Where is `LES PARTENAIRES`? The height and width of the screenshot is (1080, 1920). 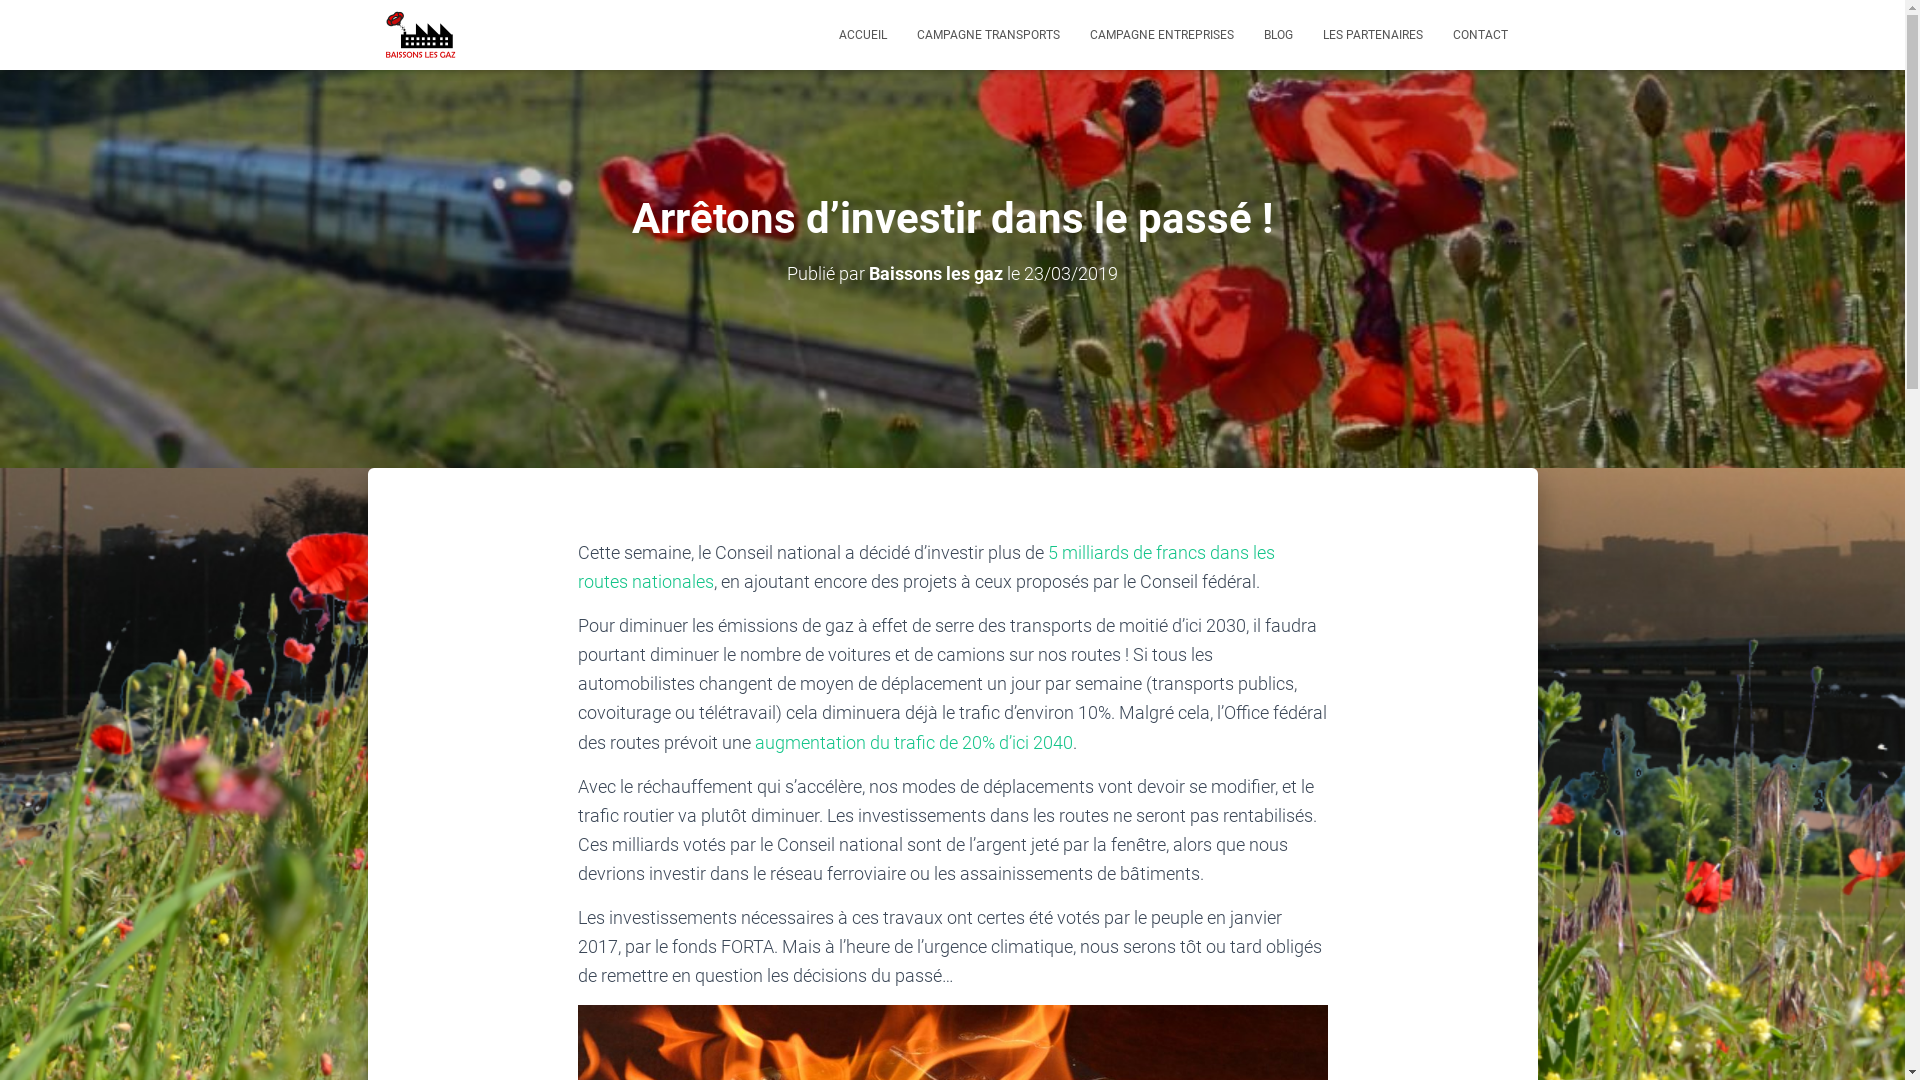 LES PARTENAIRES is located at coordinates (1373, 35).